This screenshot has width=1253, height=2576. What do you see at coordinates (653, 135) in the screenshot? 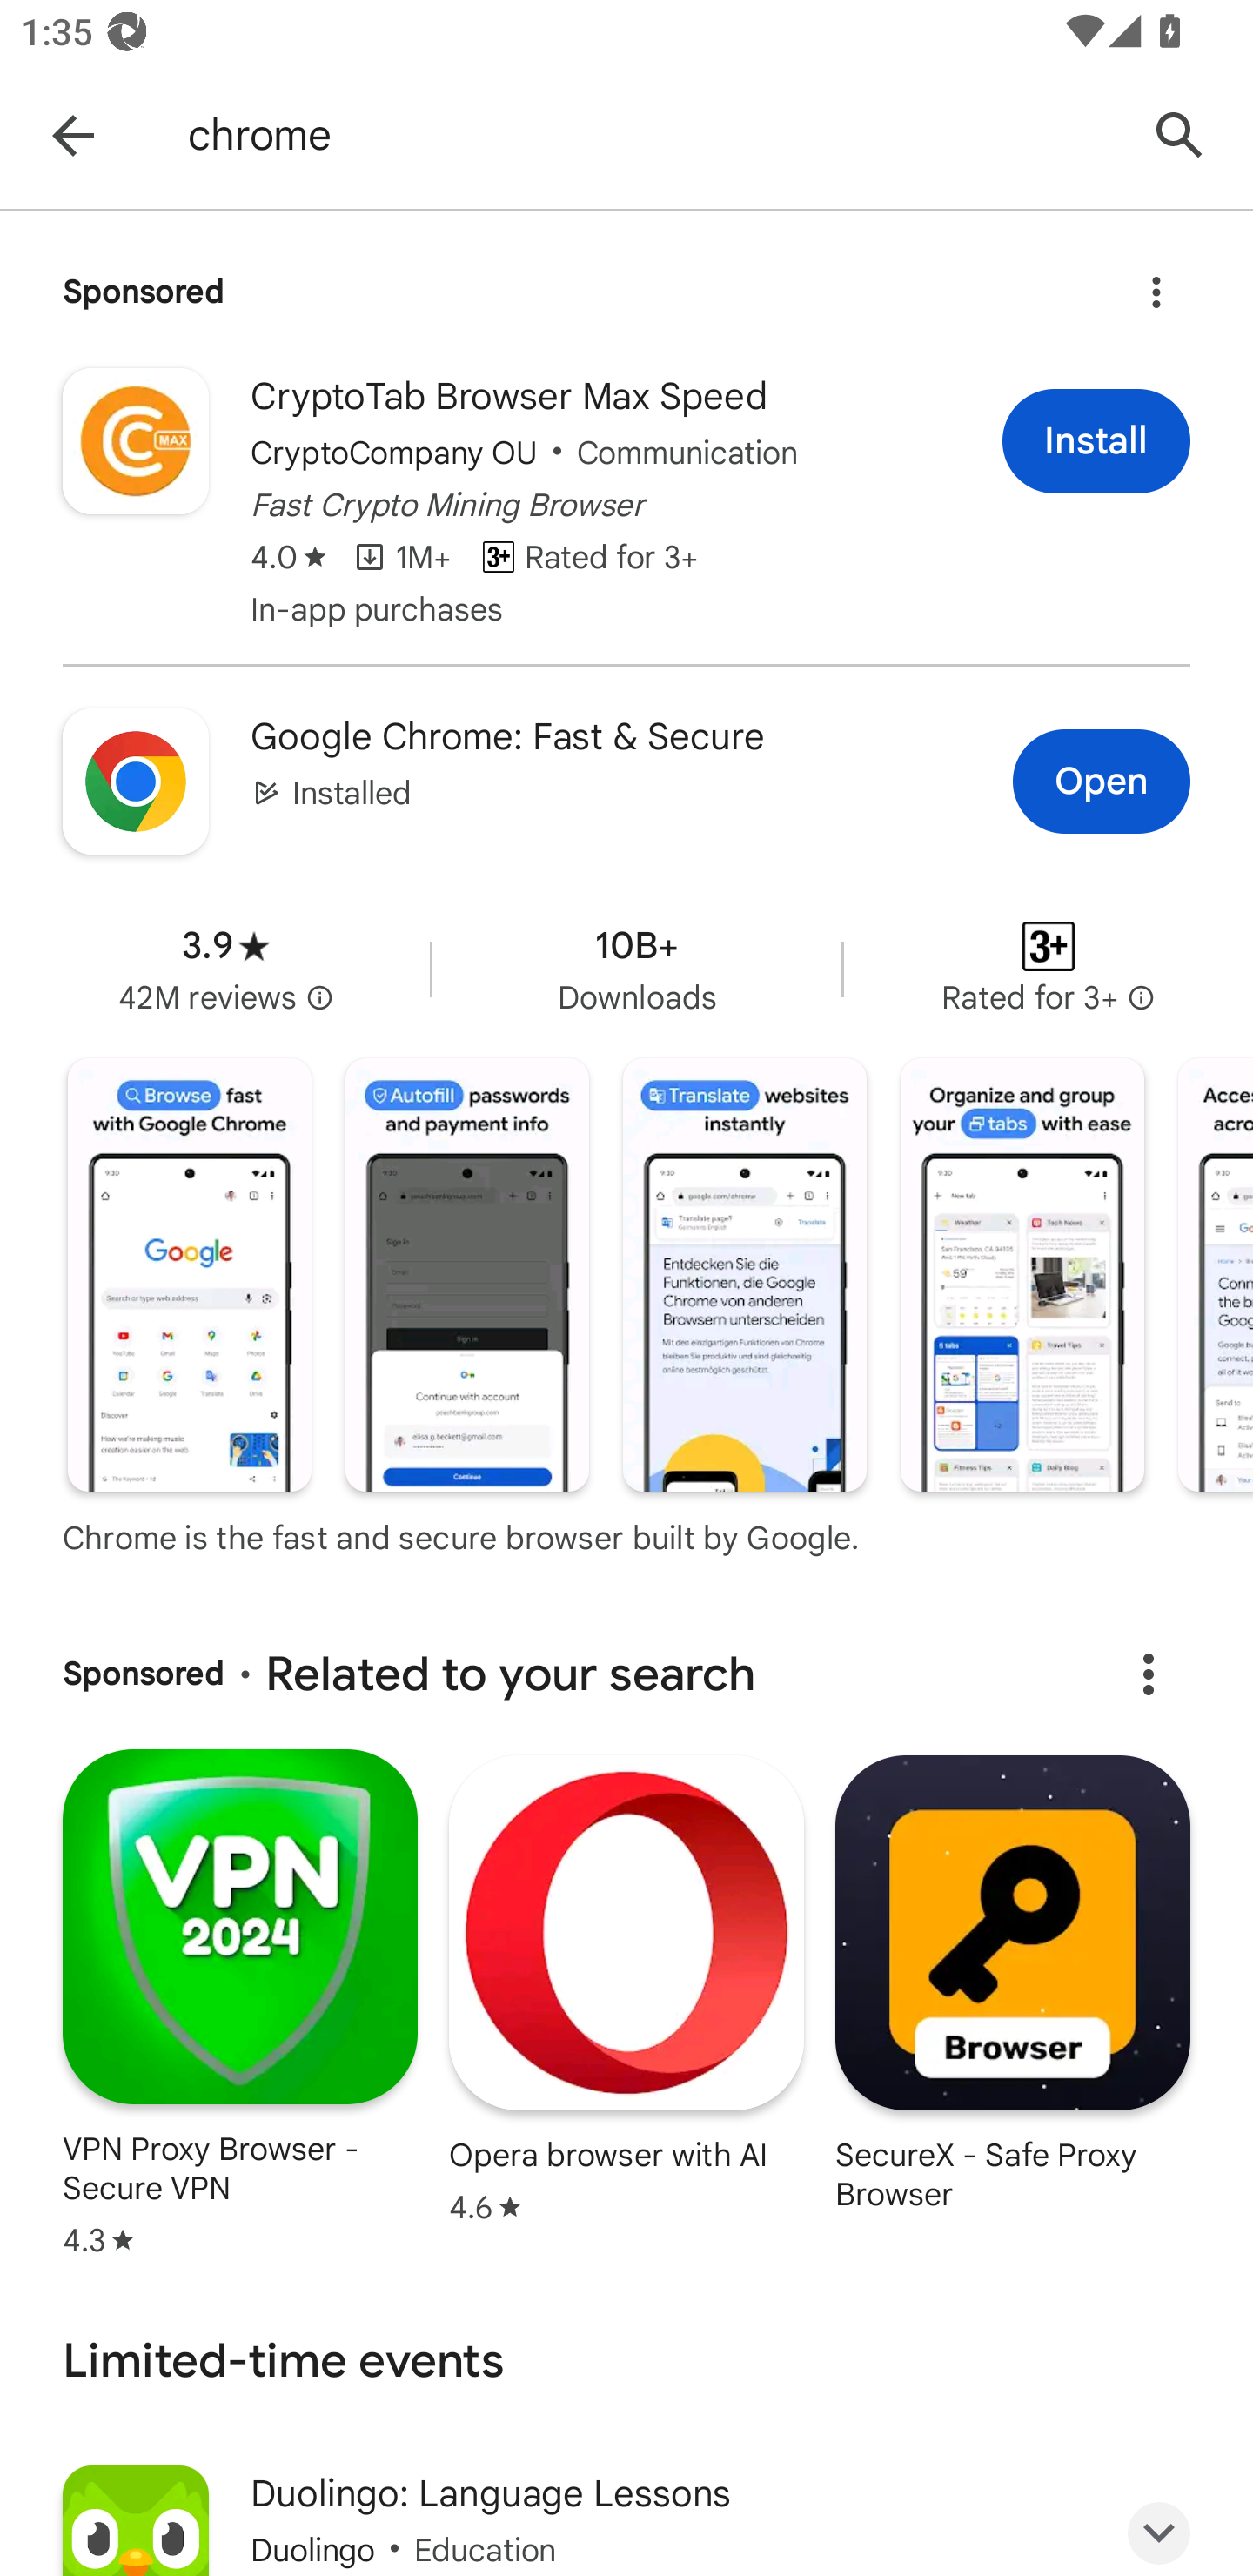
I see `chrome` at bounding box center [653, 135].